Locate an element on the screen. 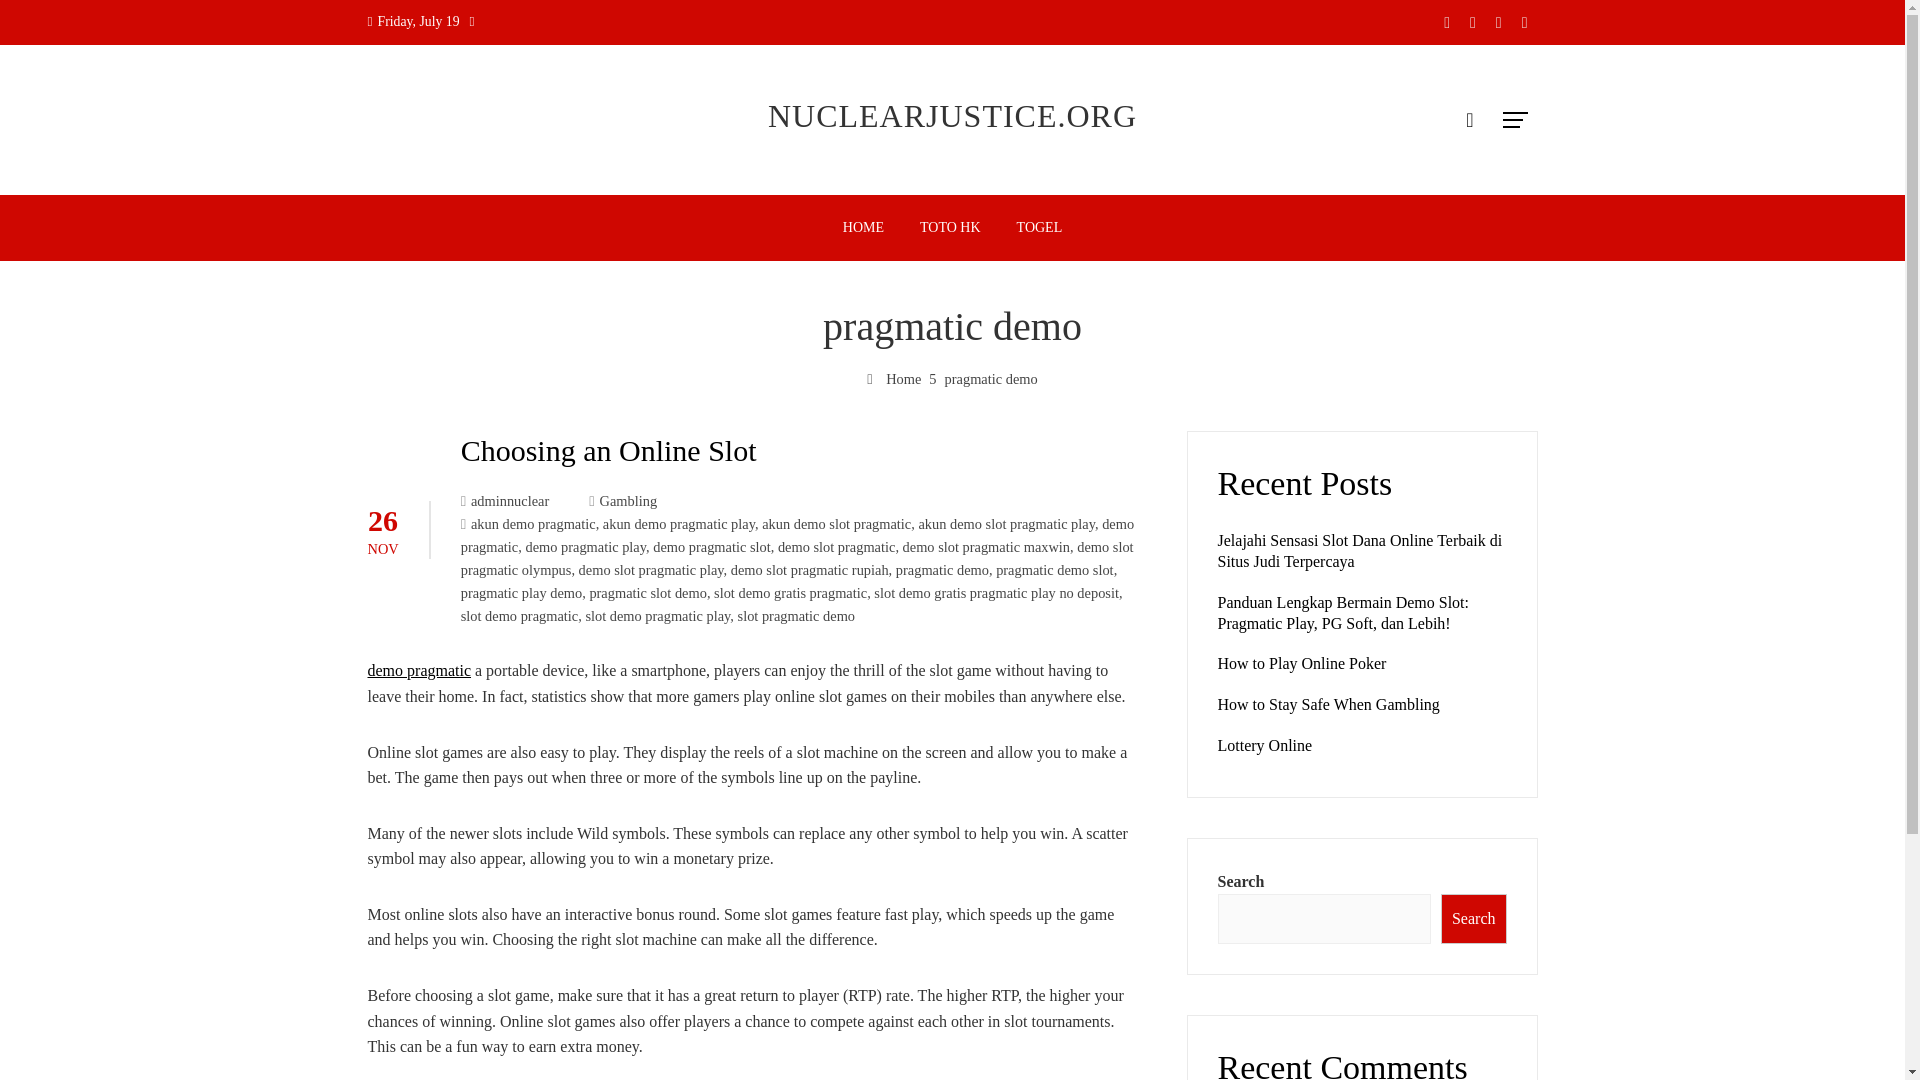 The image size is (1920, 1080). TOGEL is located at coordinates (1040, 228).